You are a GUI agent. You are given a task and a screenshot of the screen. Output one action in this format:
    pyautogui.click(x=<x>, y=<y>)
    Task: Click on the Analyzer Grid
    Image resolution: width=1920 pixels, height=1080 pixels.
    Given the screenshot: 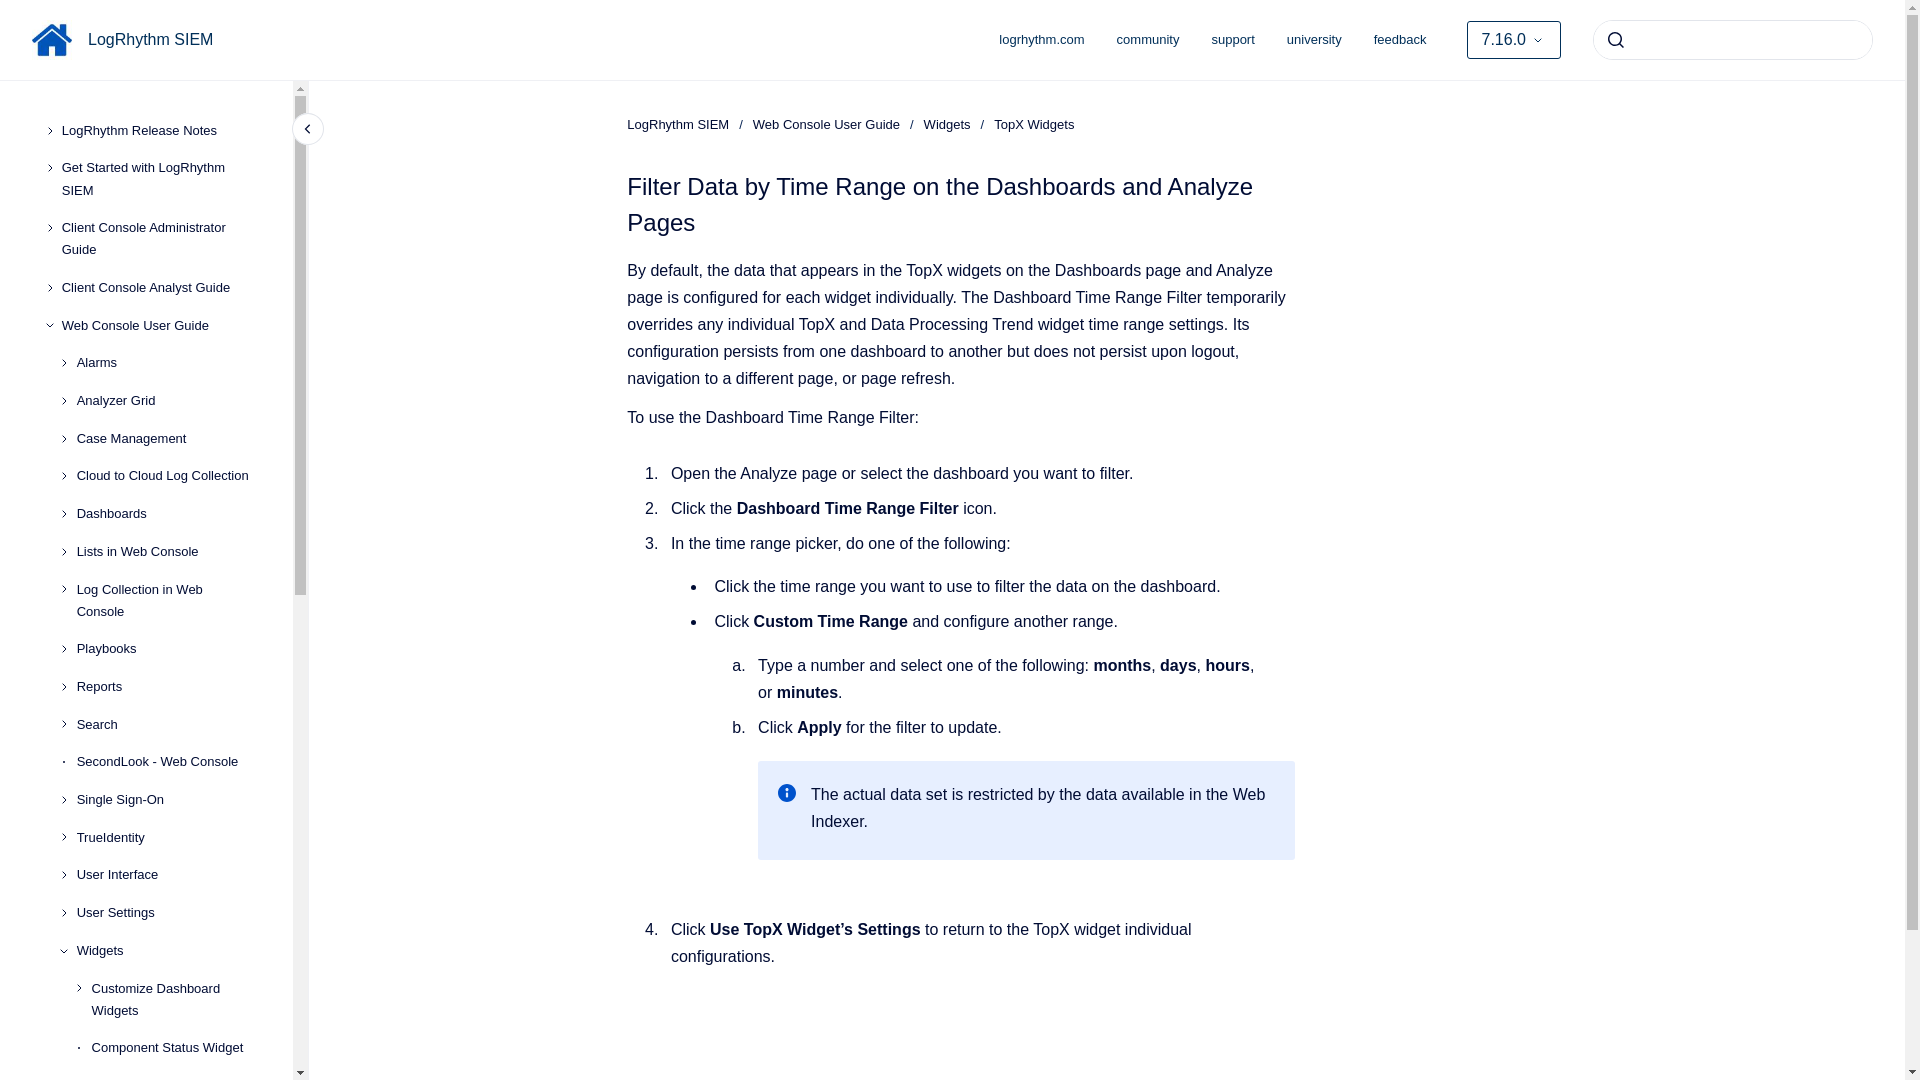 What is the action you would take?
    pyautogui.click(x=168, y=401)
    